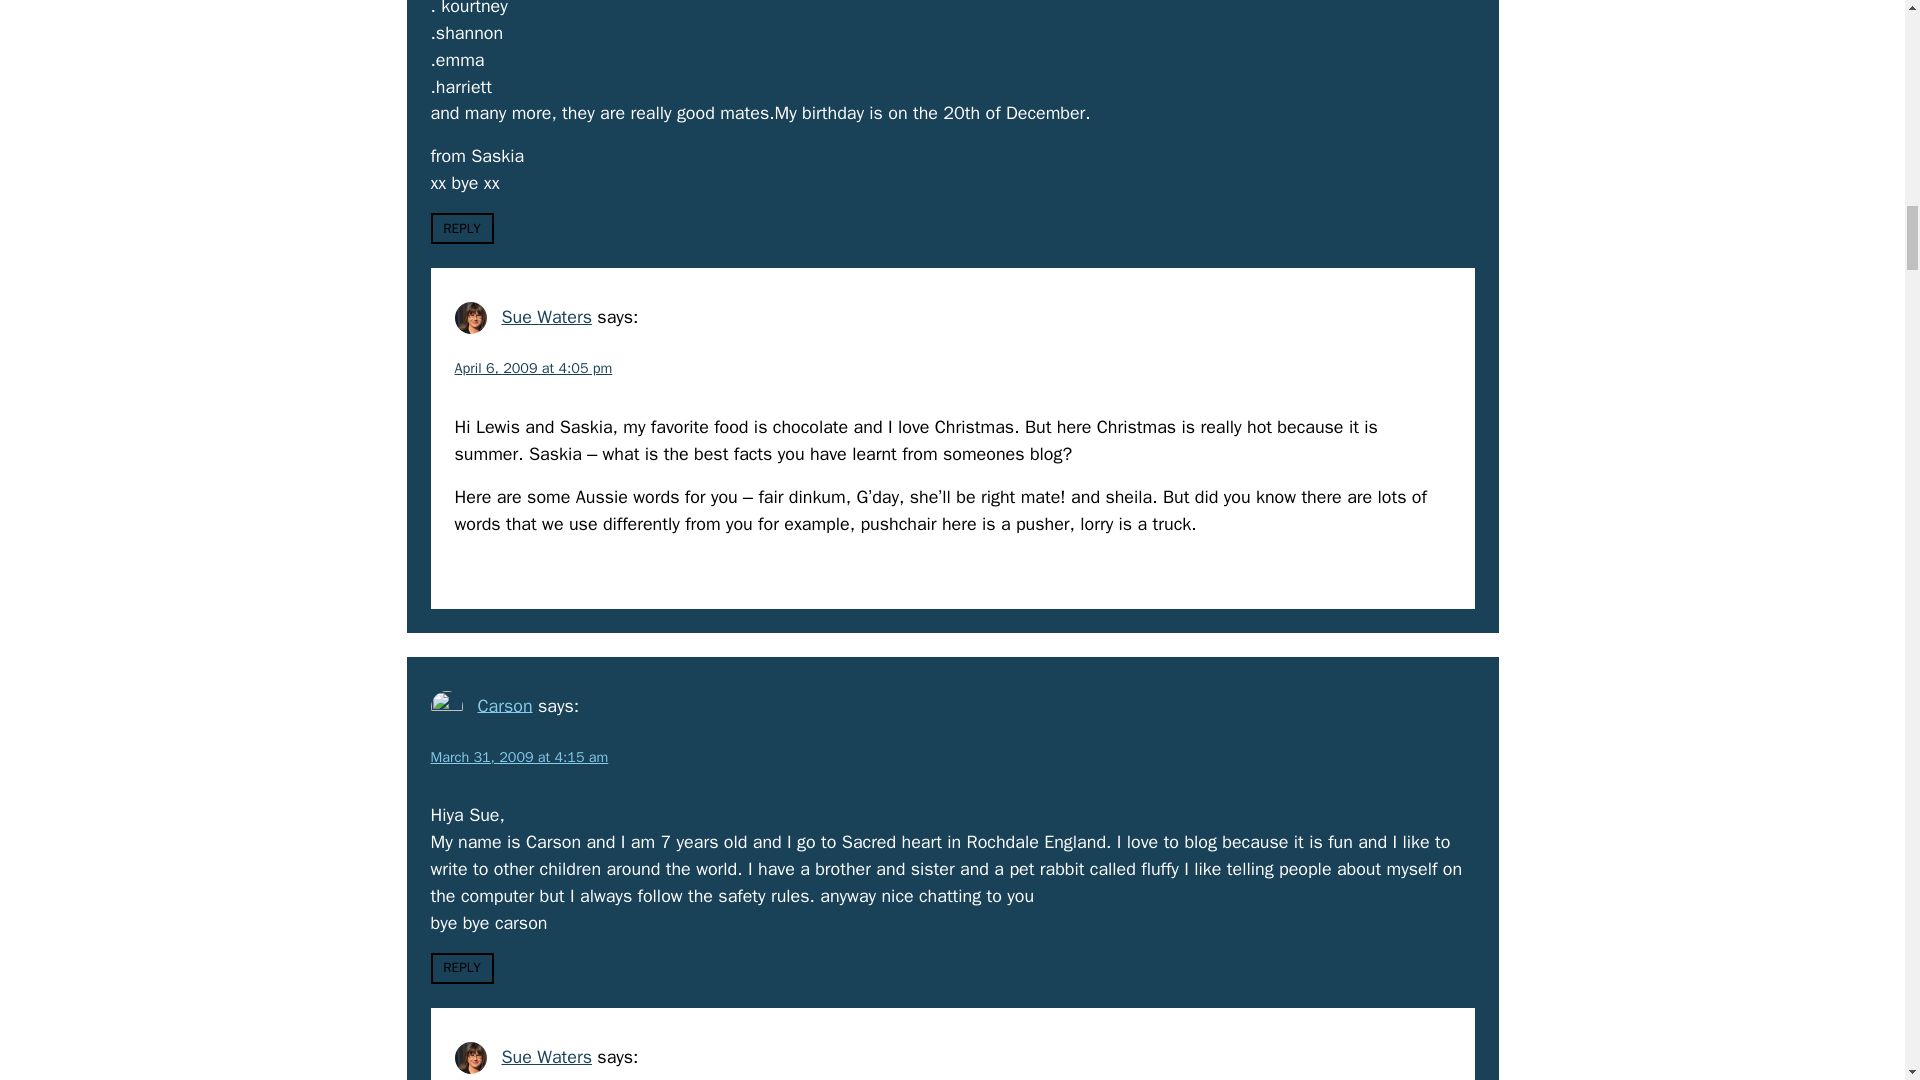 The image size is (1920, 1080). I want to click on Sue Waters, so click(546, 1057).